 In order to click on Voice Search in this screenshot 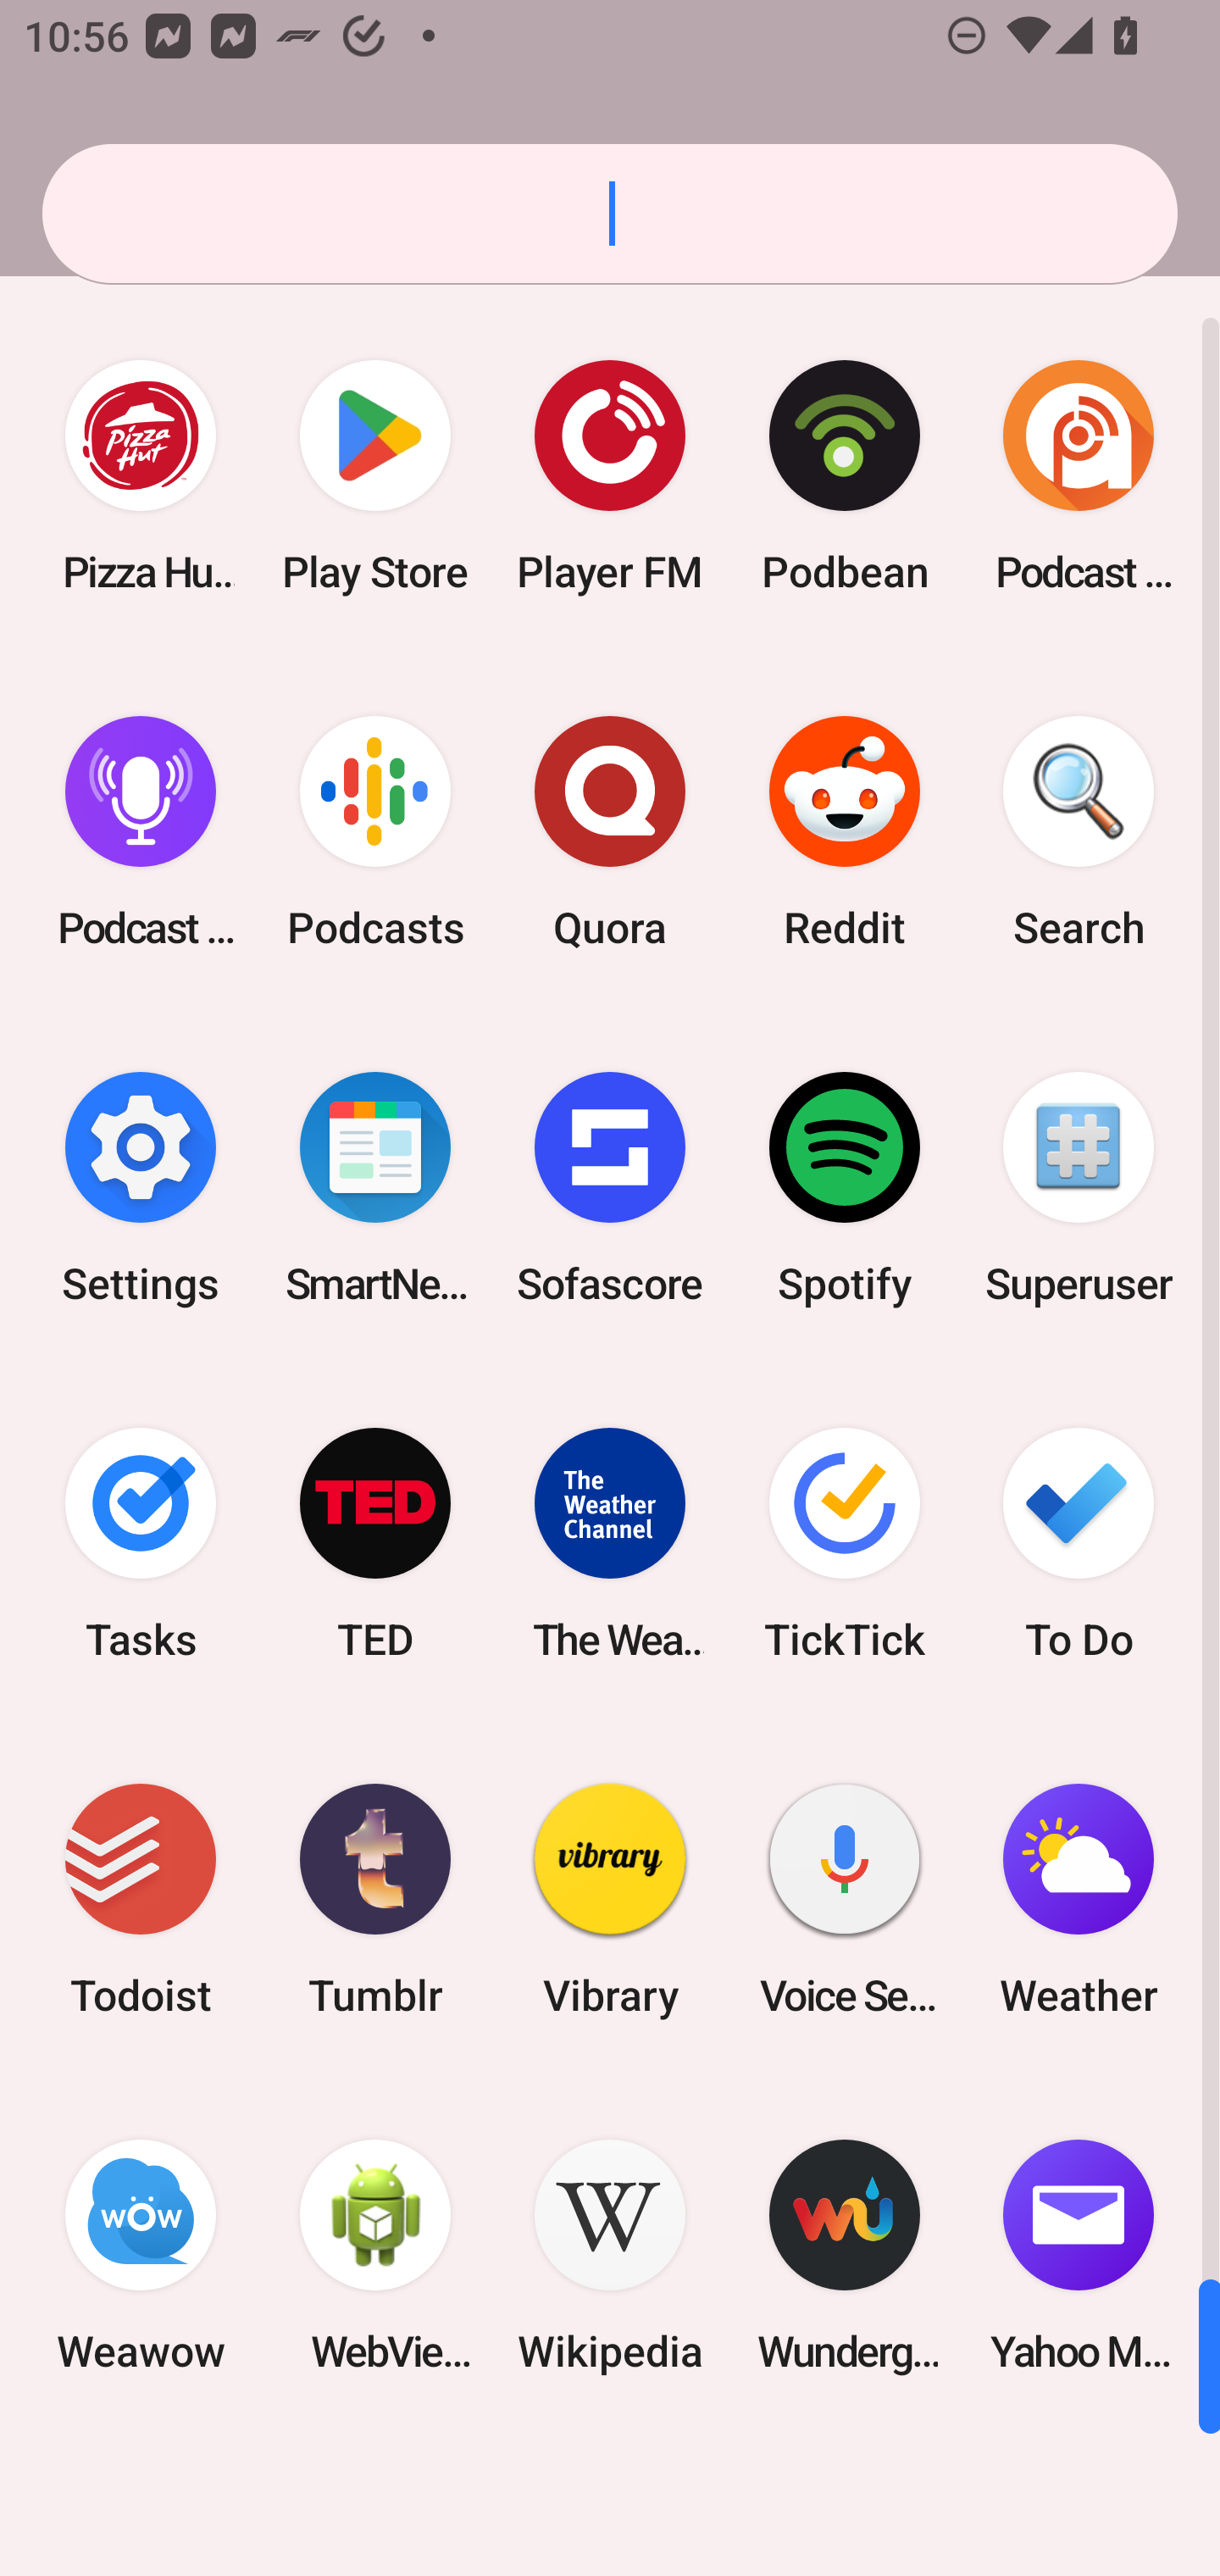, I will do `click(844, 1900)`.